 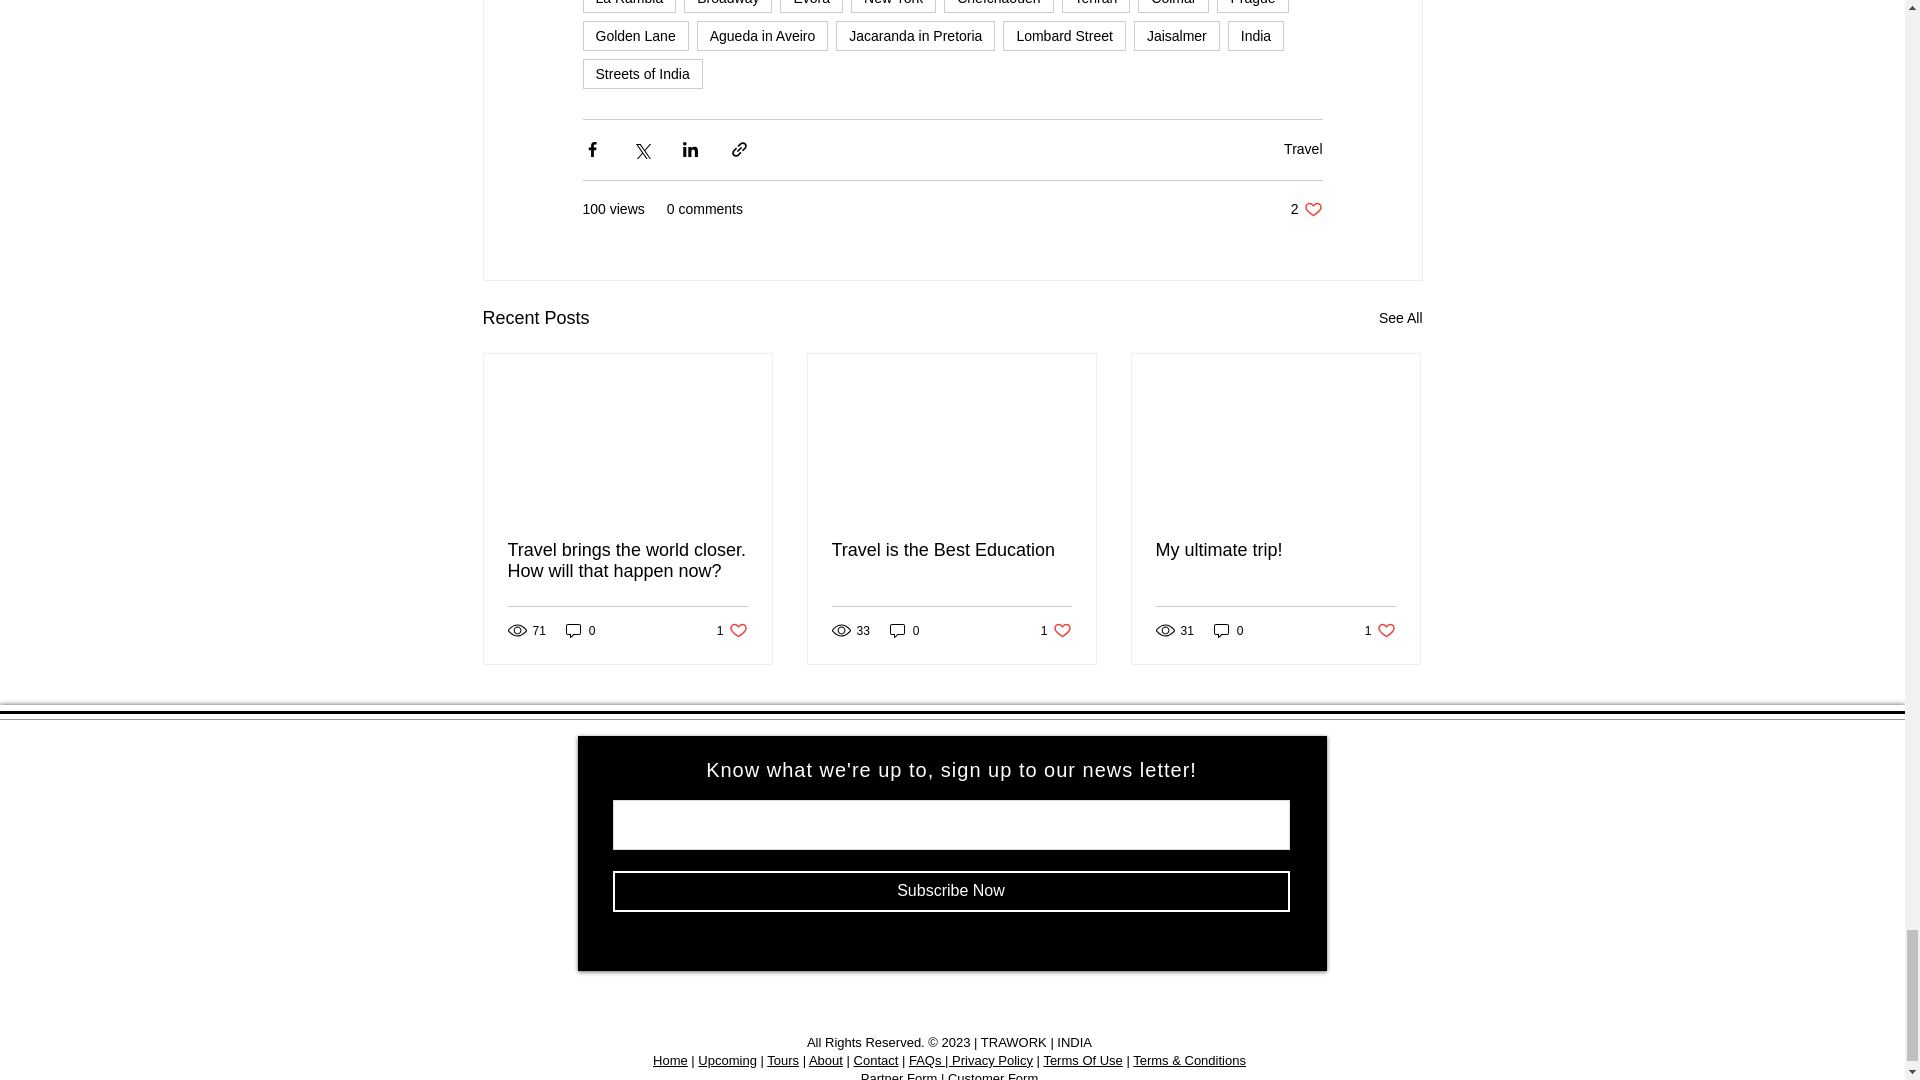 I want to click on Prague, so click(x=1252, y=6).